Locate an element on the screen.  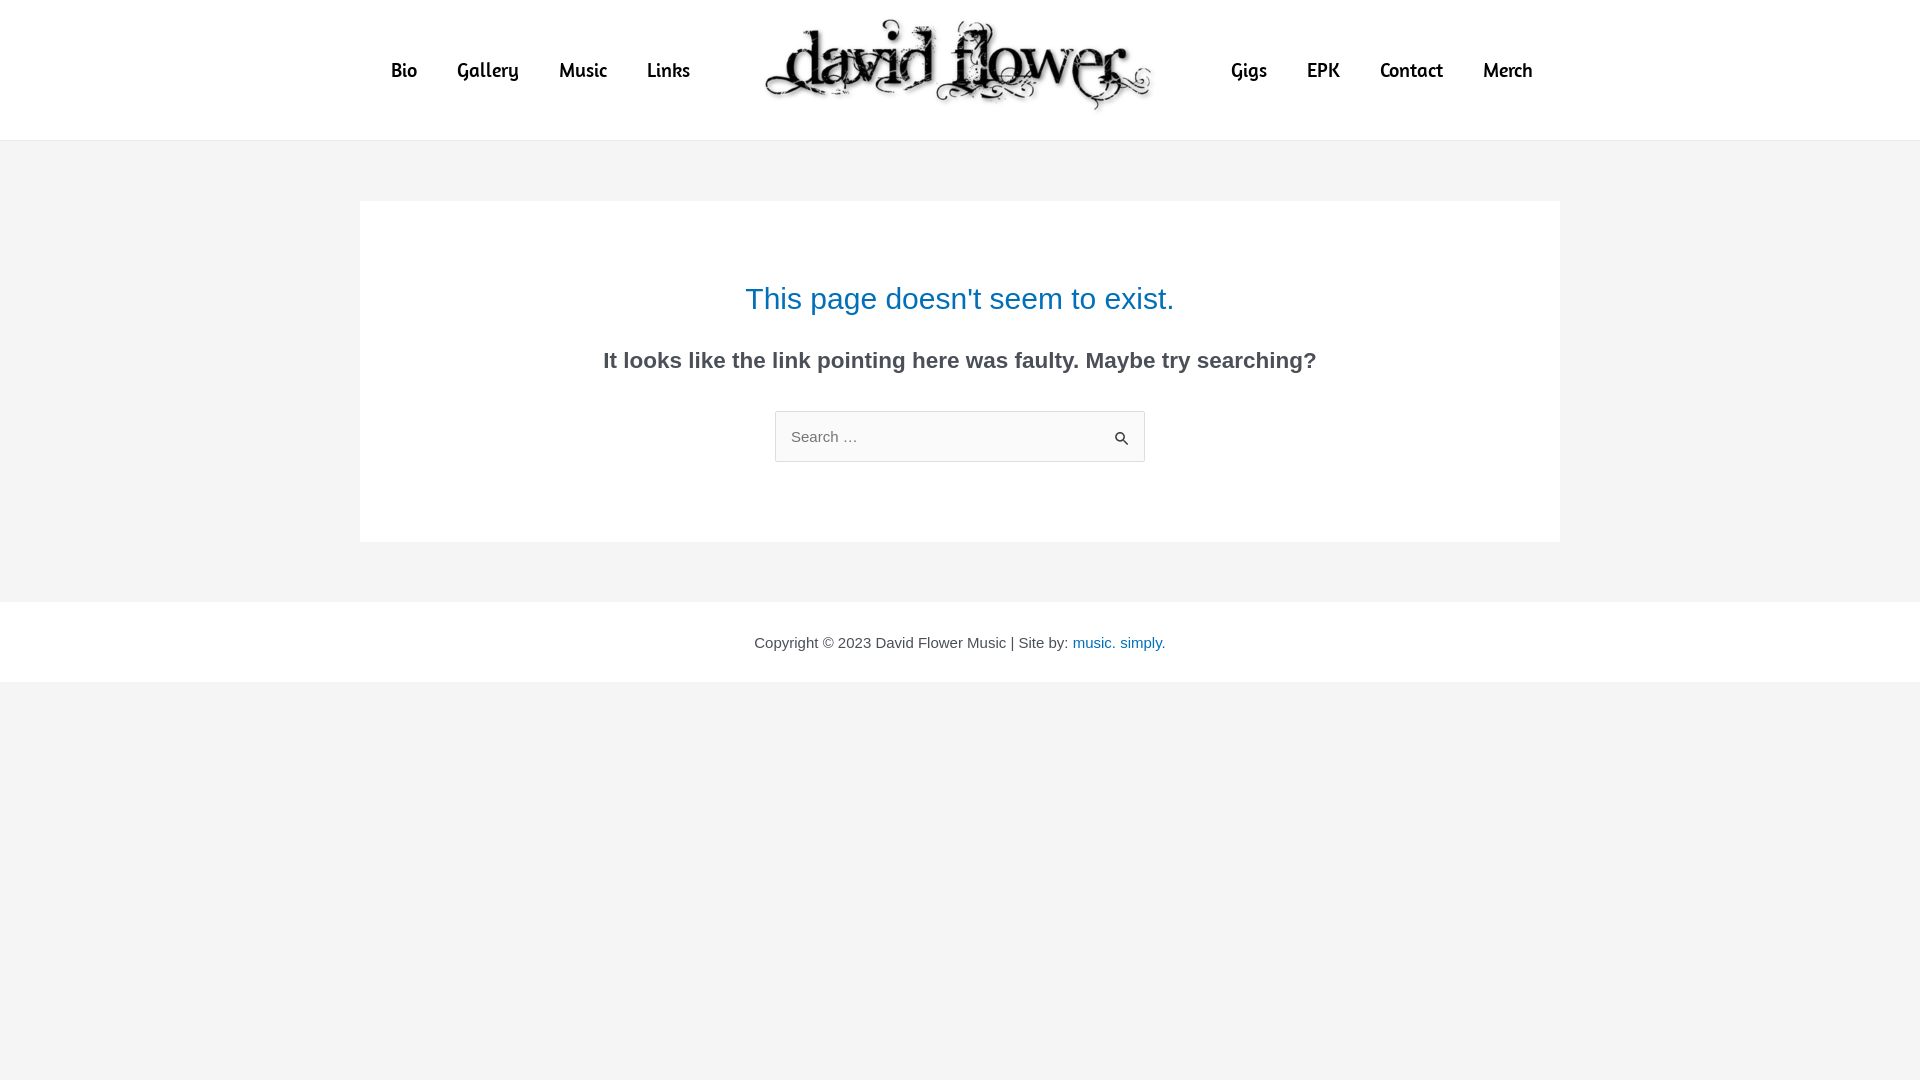
Links is located at coordinates (668, 70).